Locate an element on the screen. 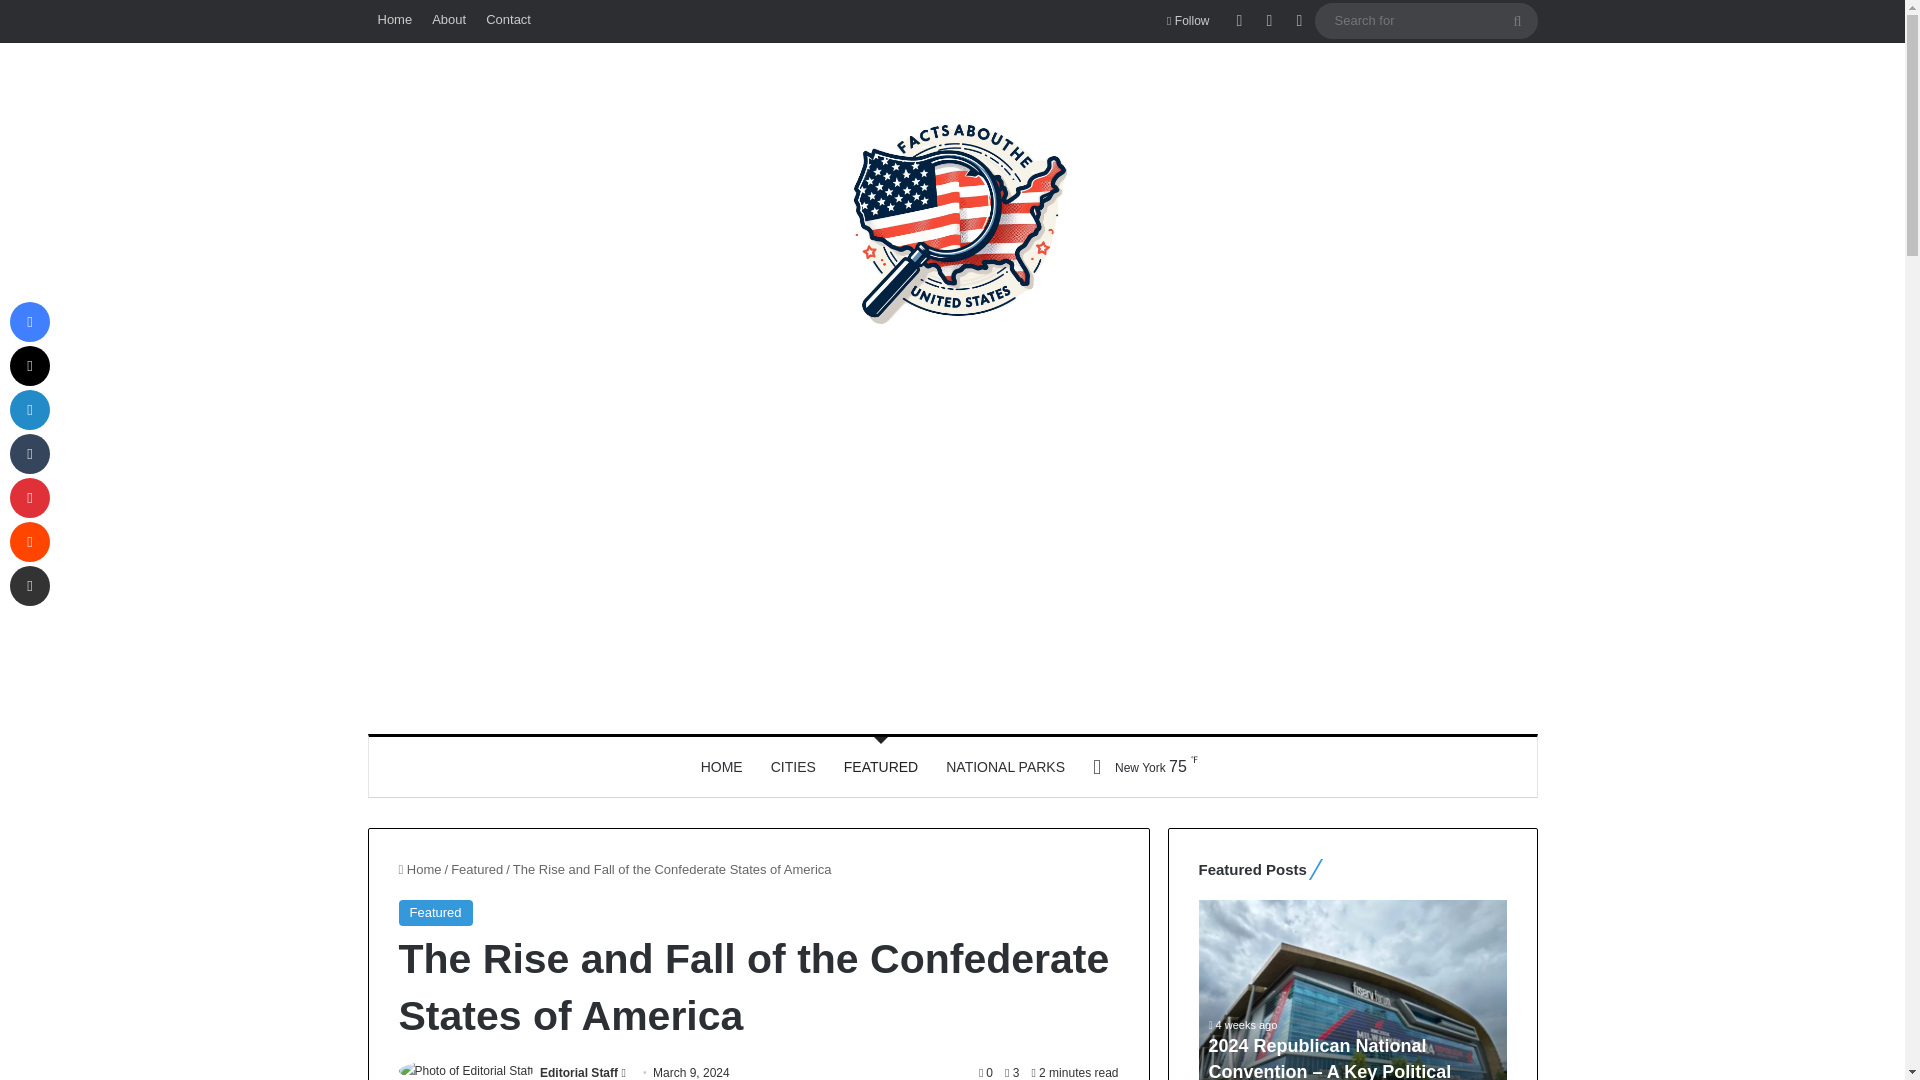  Search for is located at coordinates (1425, 20).